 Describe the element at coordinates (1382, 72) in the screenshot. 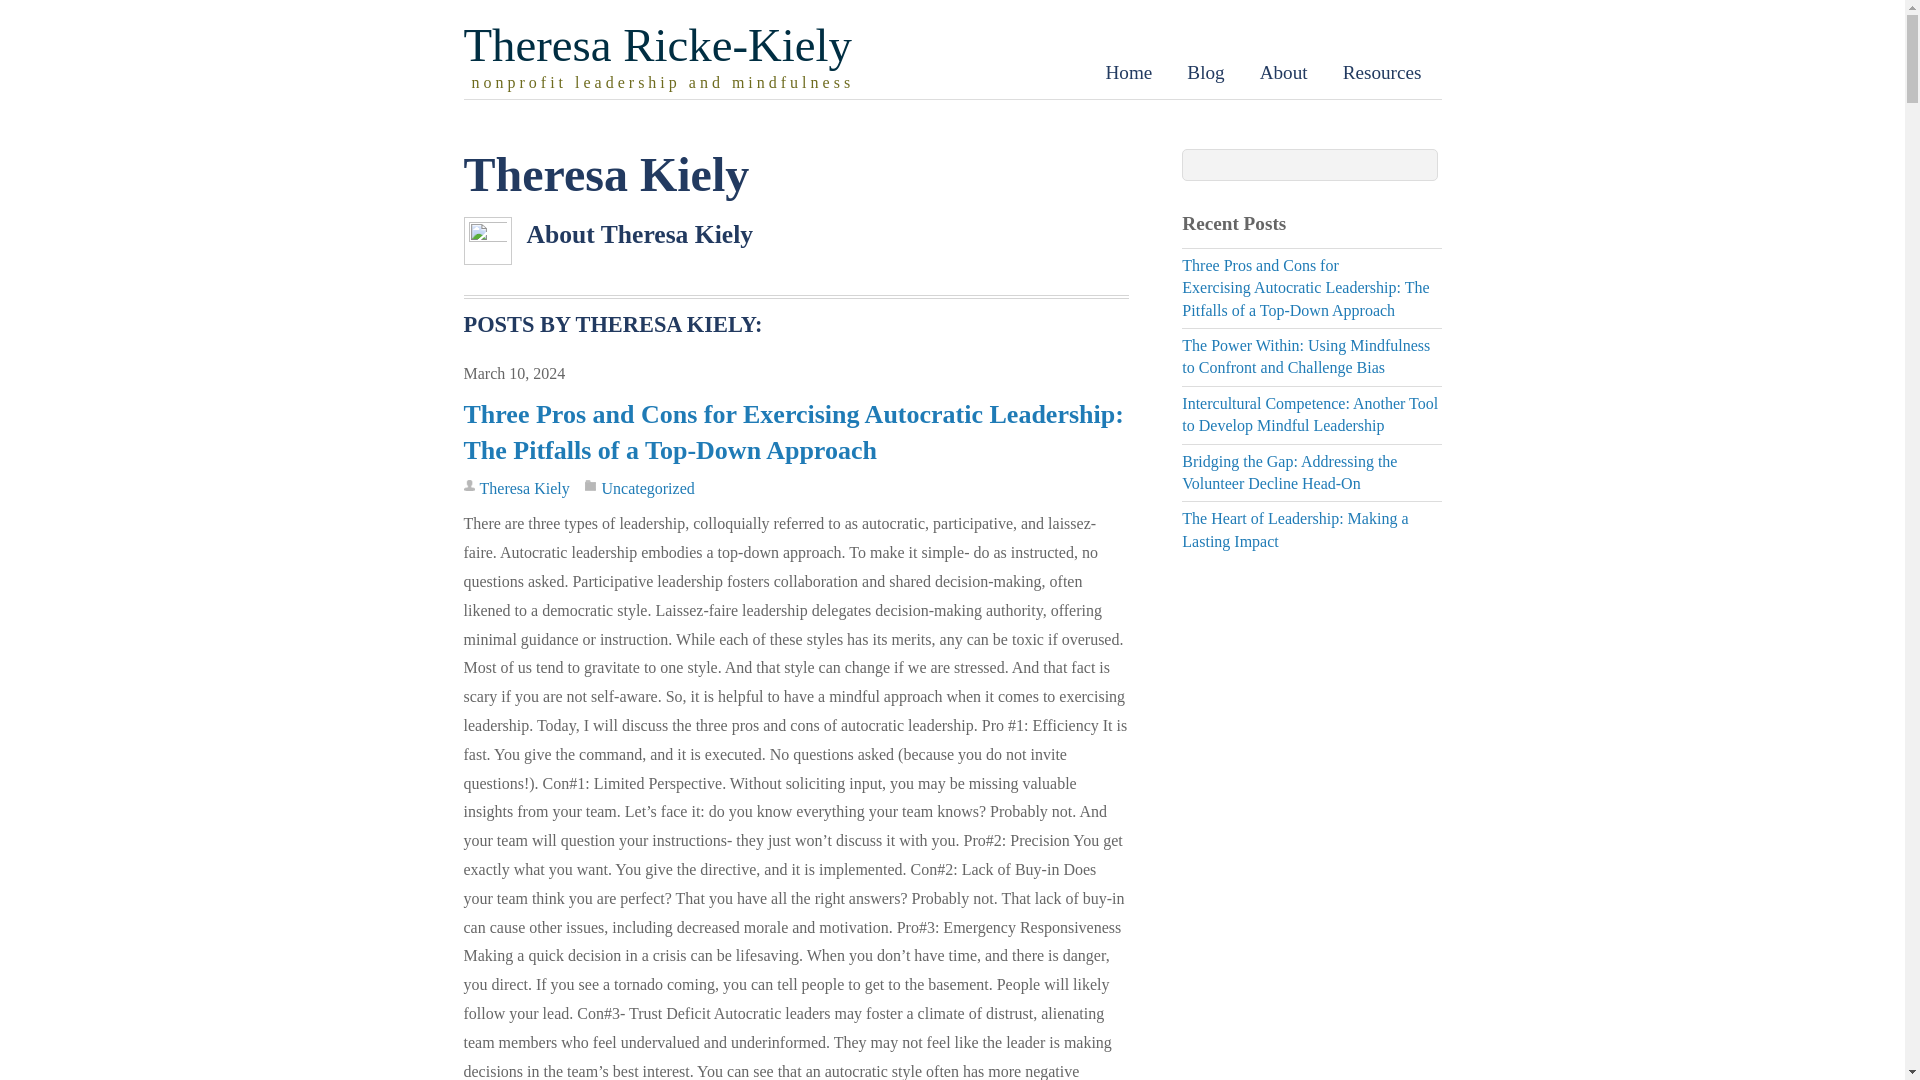

I see `Resources` at that location.